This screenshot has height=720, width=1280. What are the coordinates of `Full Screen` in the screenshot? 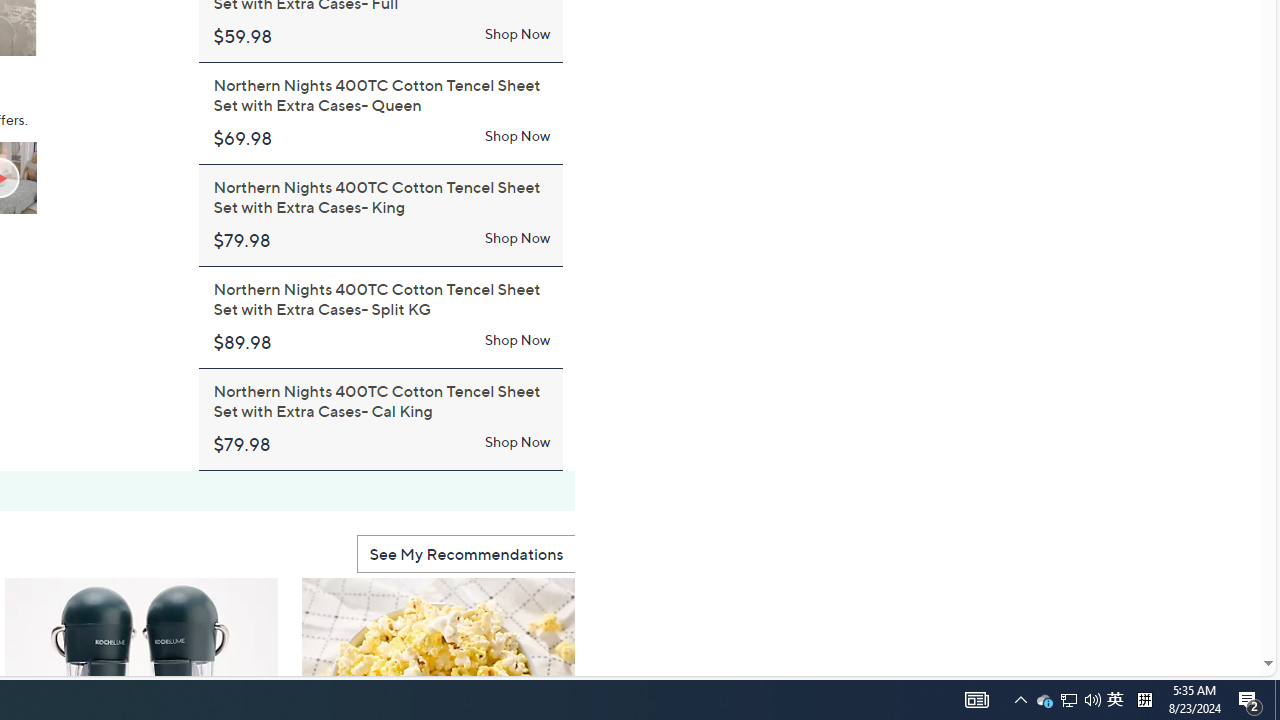 It's located at (141, 36).